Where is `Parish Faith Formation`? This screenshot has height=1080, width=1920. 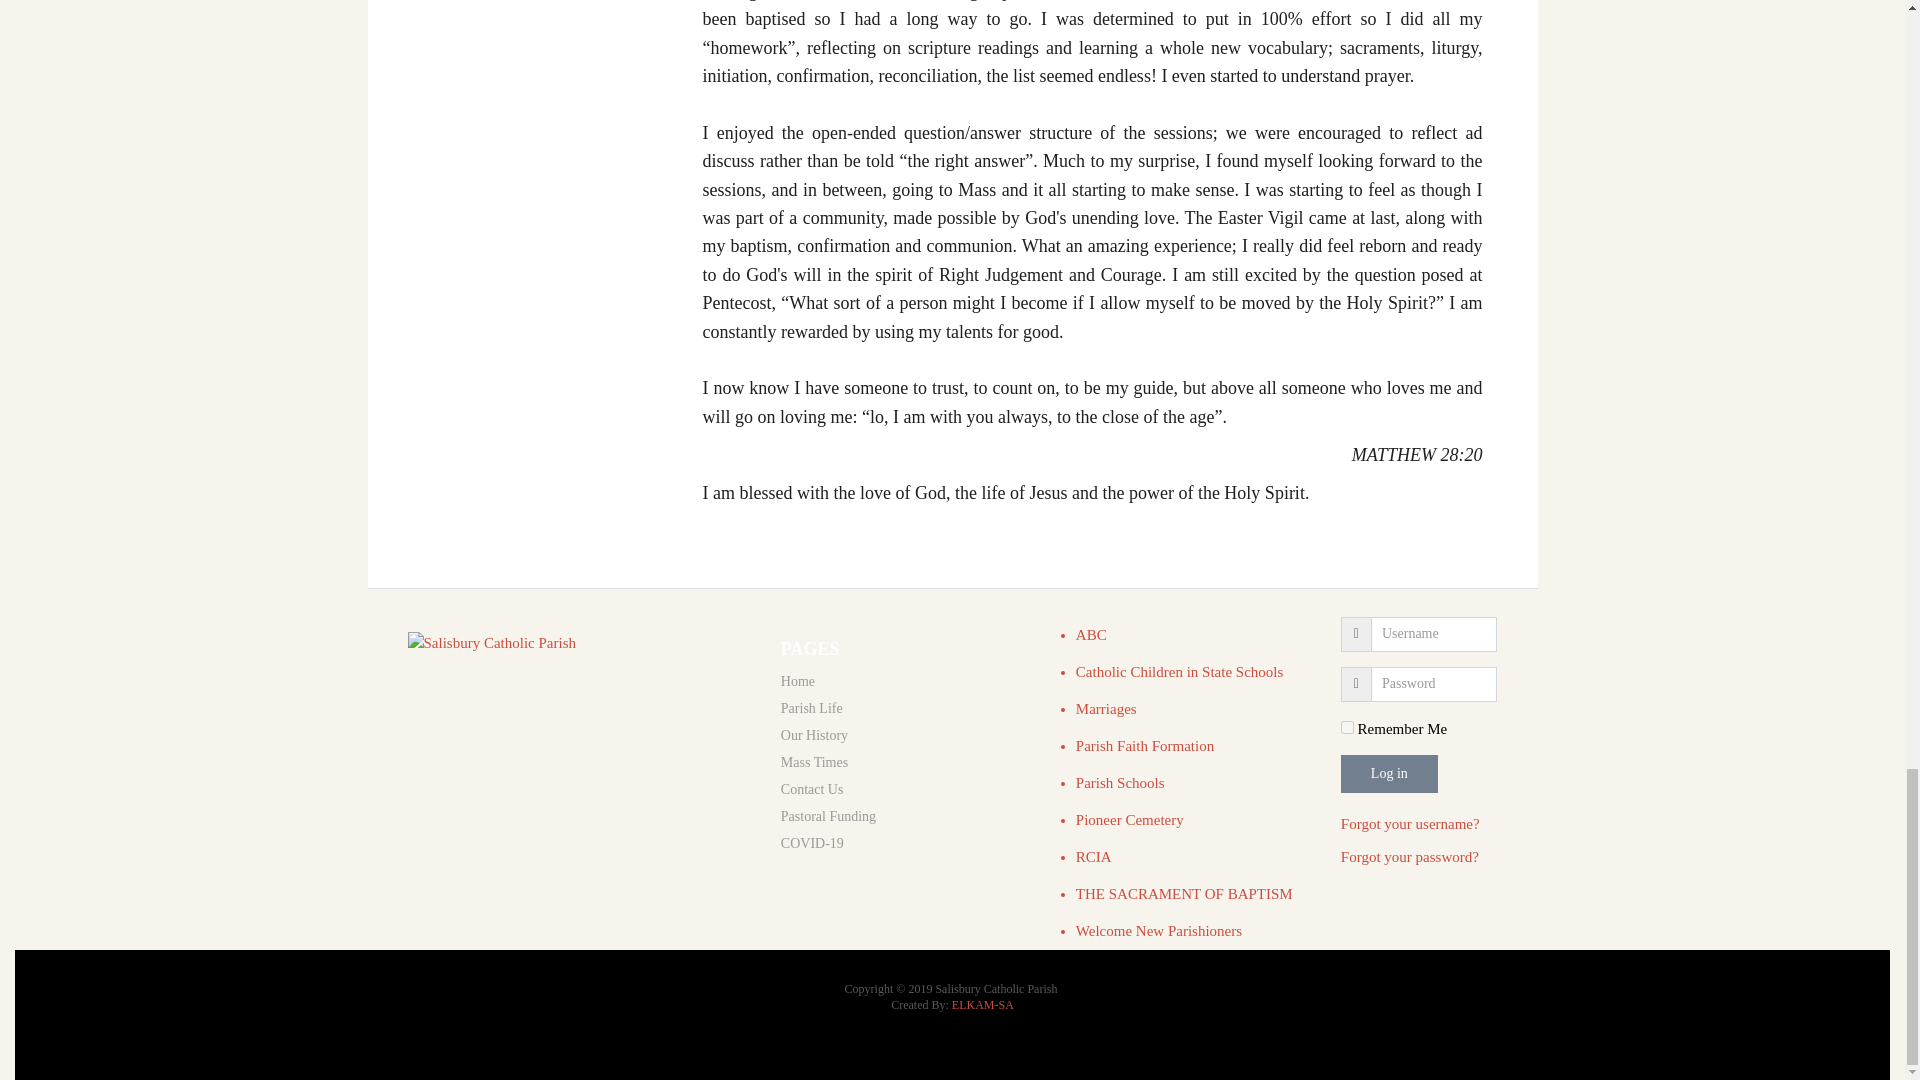 Parish Faith Formation is located at coordinates (1144, 745).